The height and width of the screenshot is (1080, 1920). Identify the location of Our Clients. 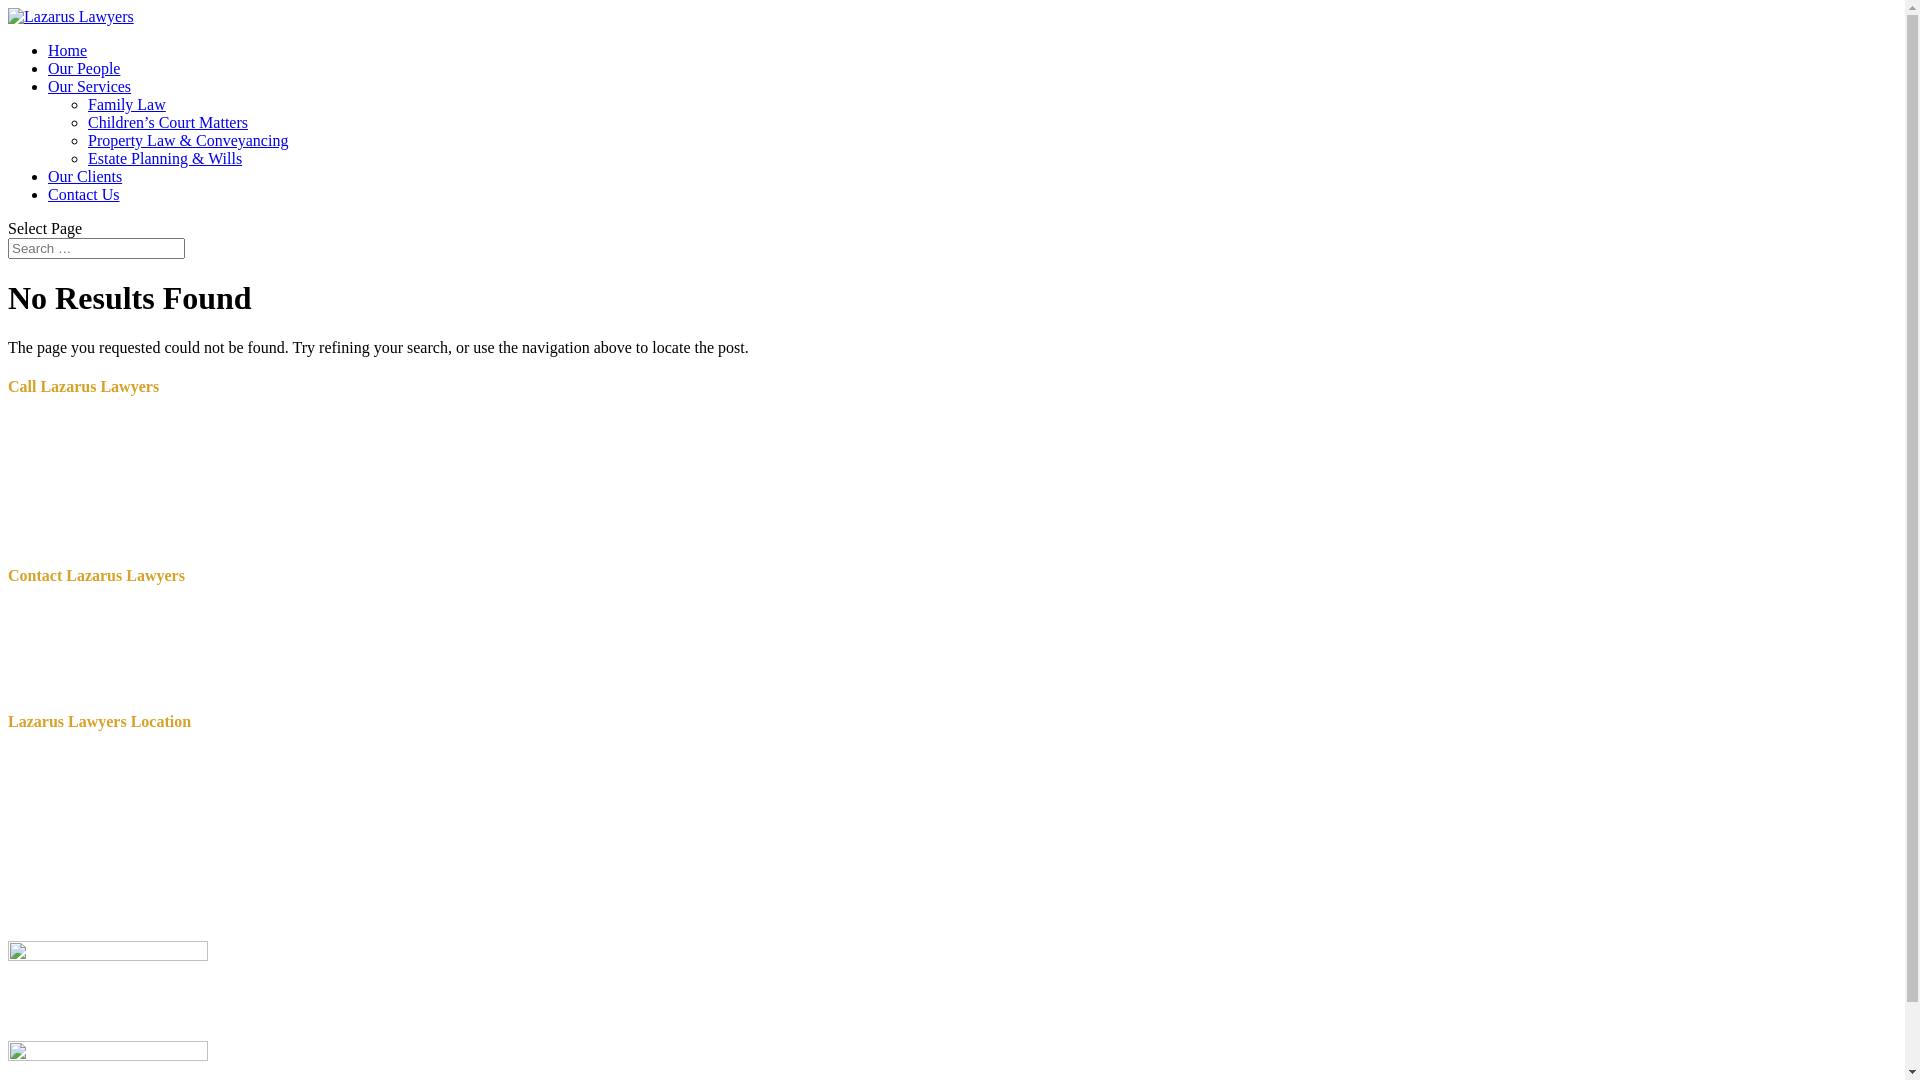
(85, 176).